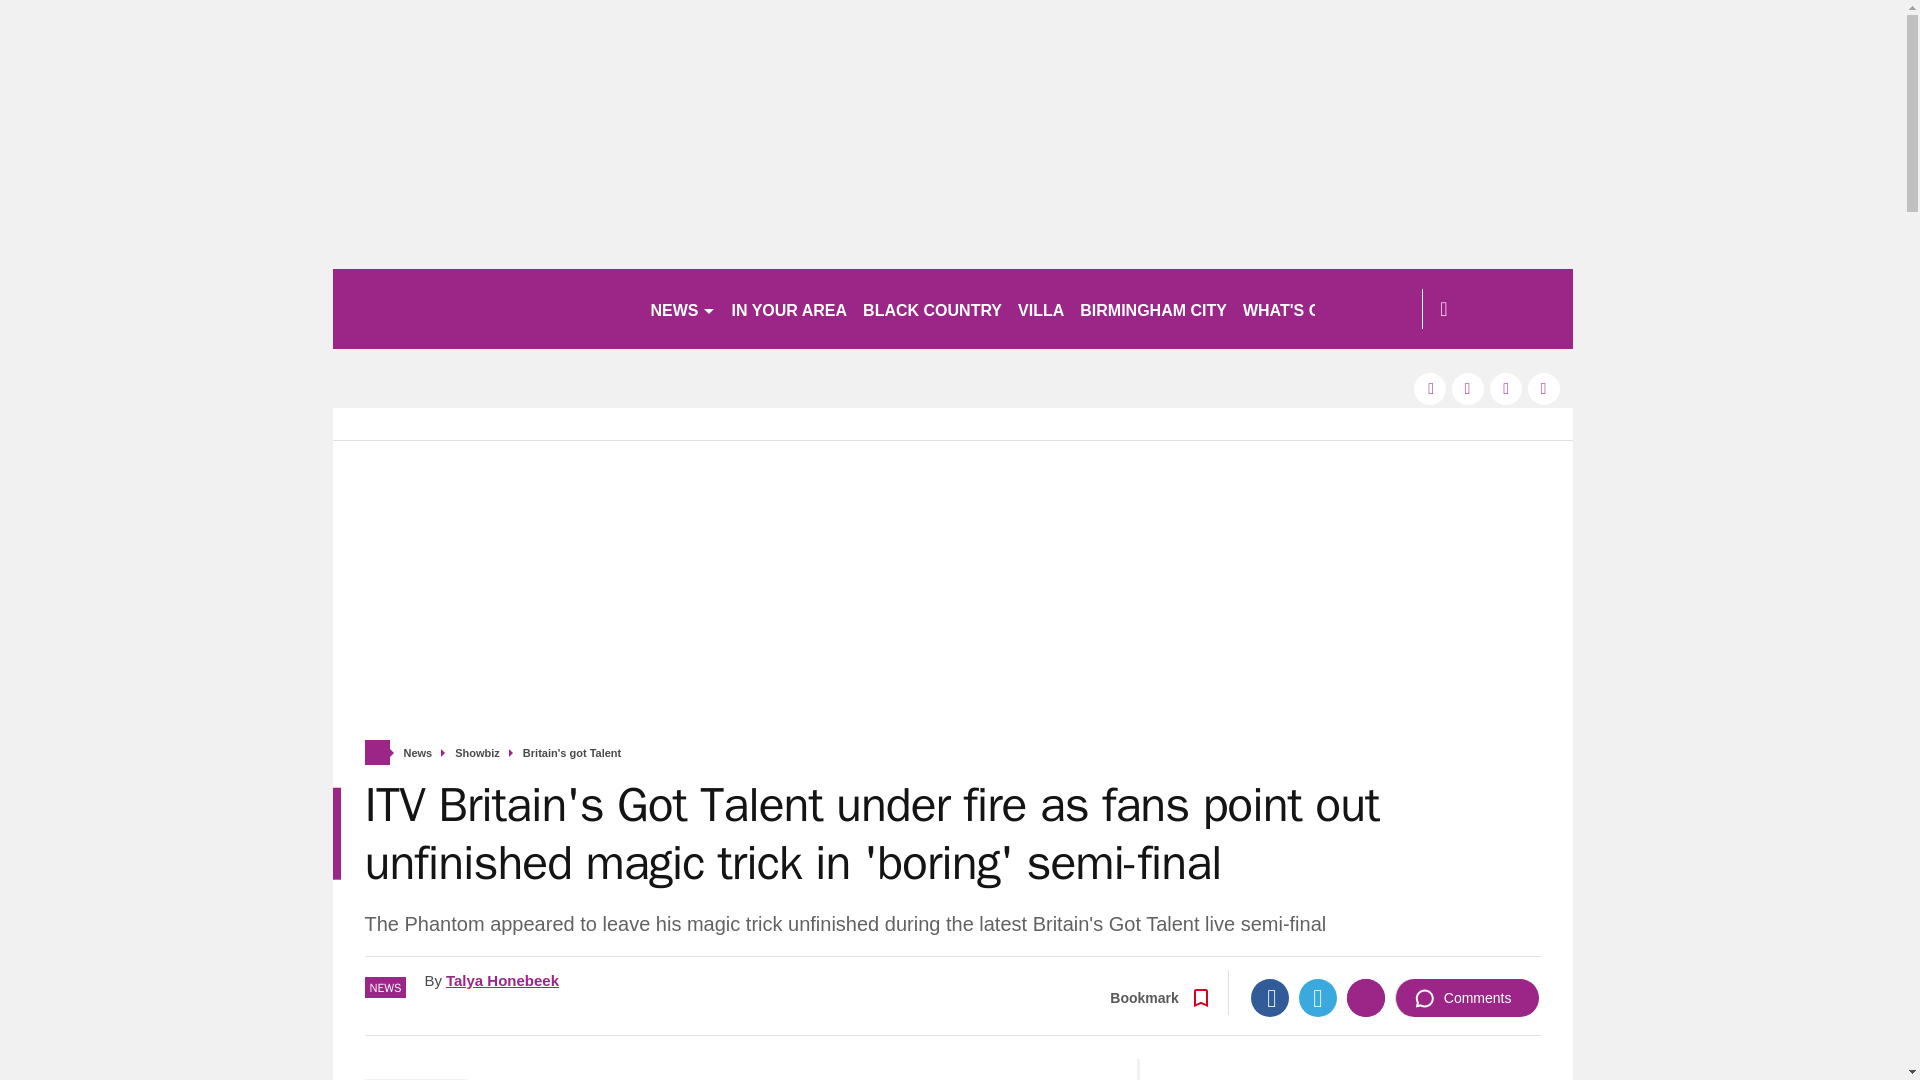 This screenshot has height=1080, width=1920. I want to click on WHAT'S ON, so click(1296, 308).